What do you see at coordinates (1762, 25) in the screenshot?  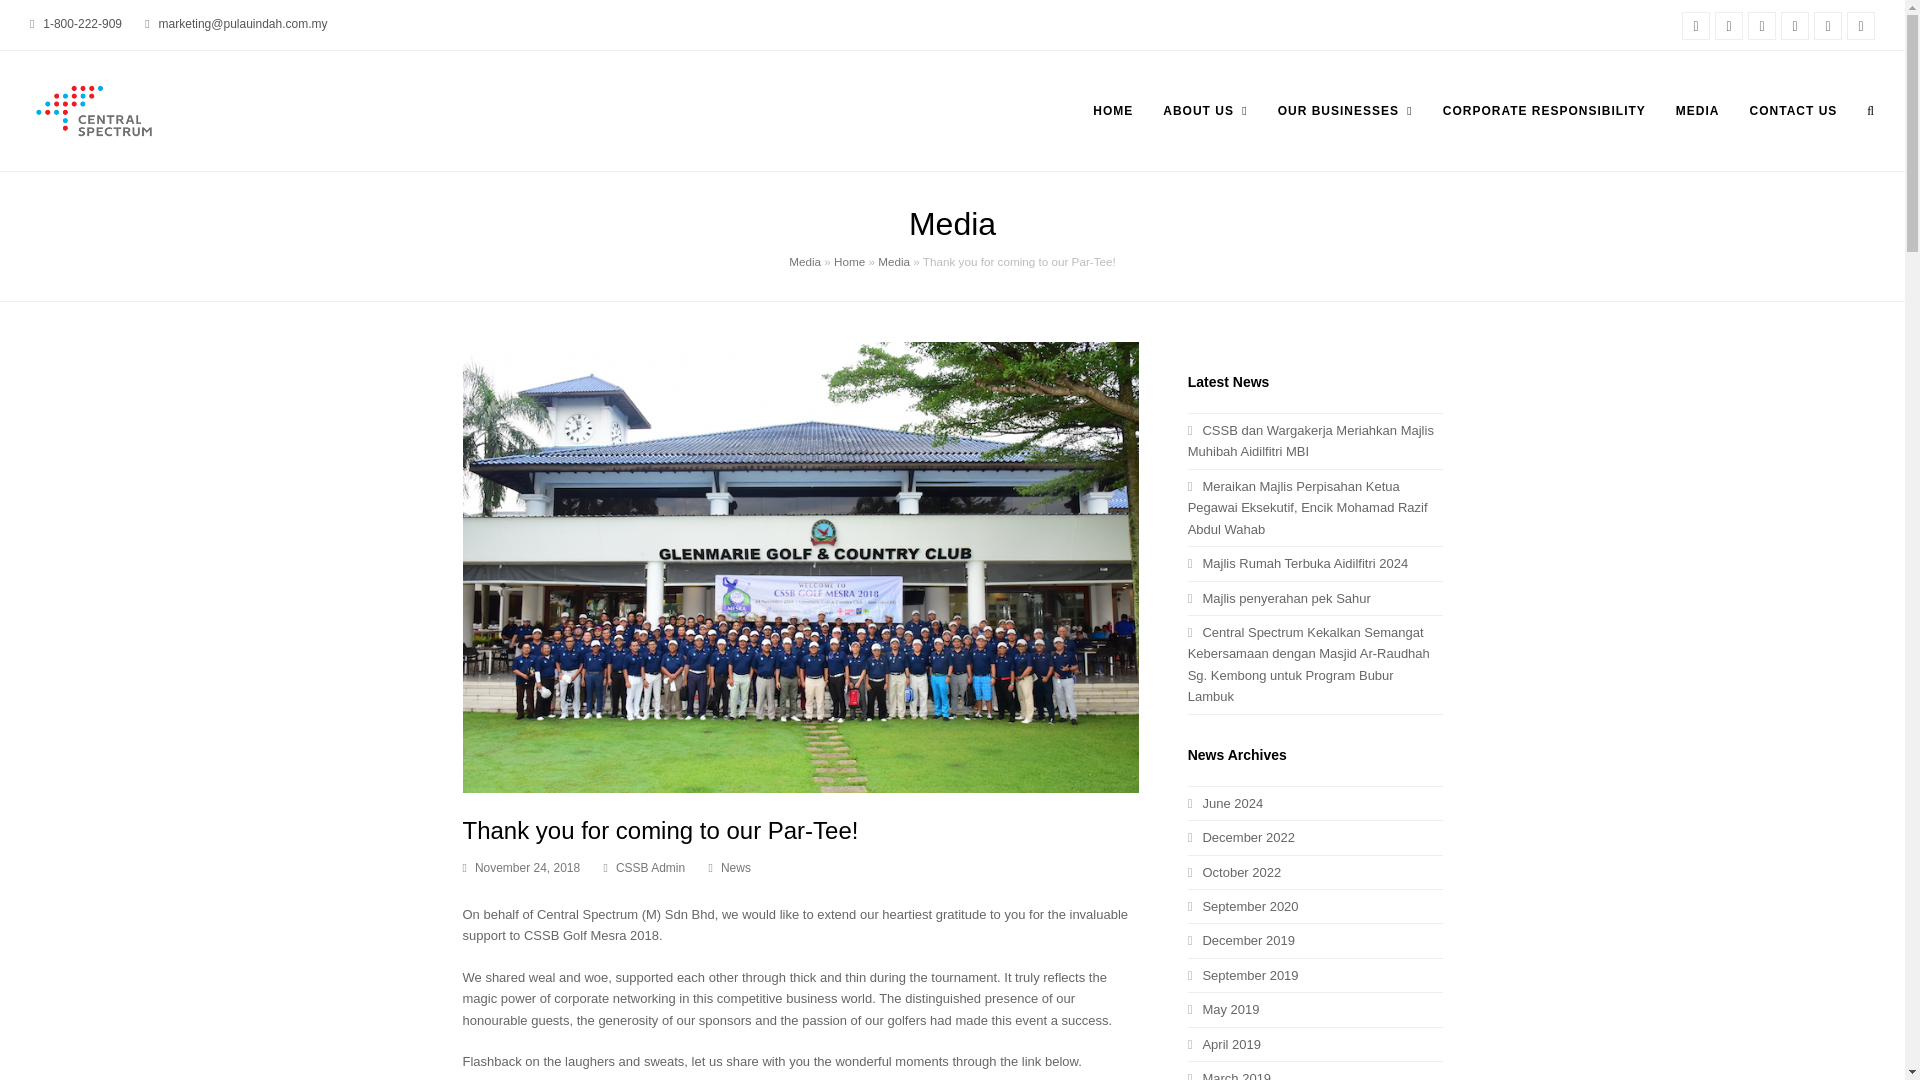 I see `LinkedIn` at bounding box center [1762, 25].